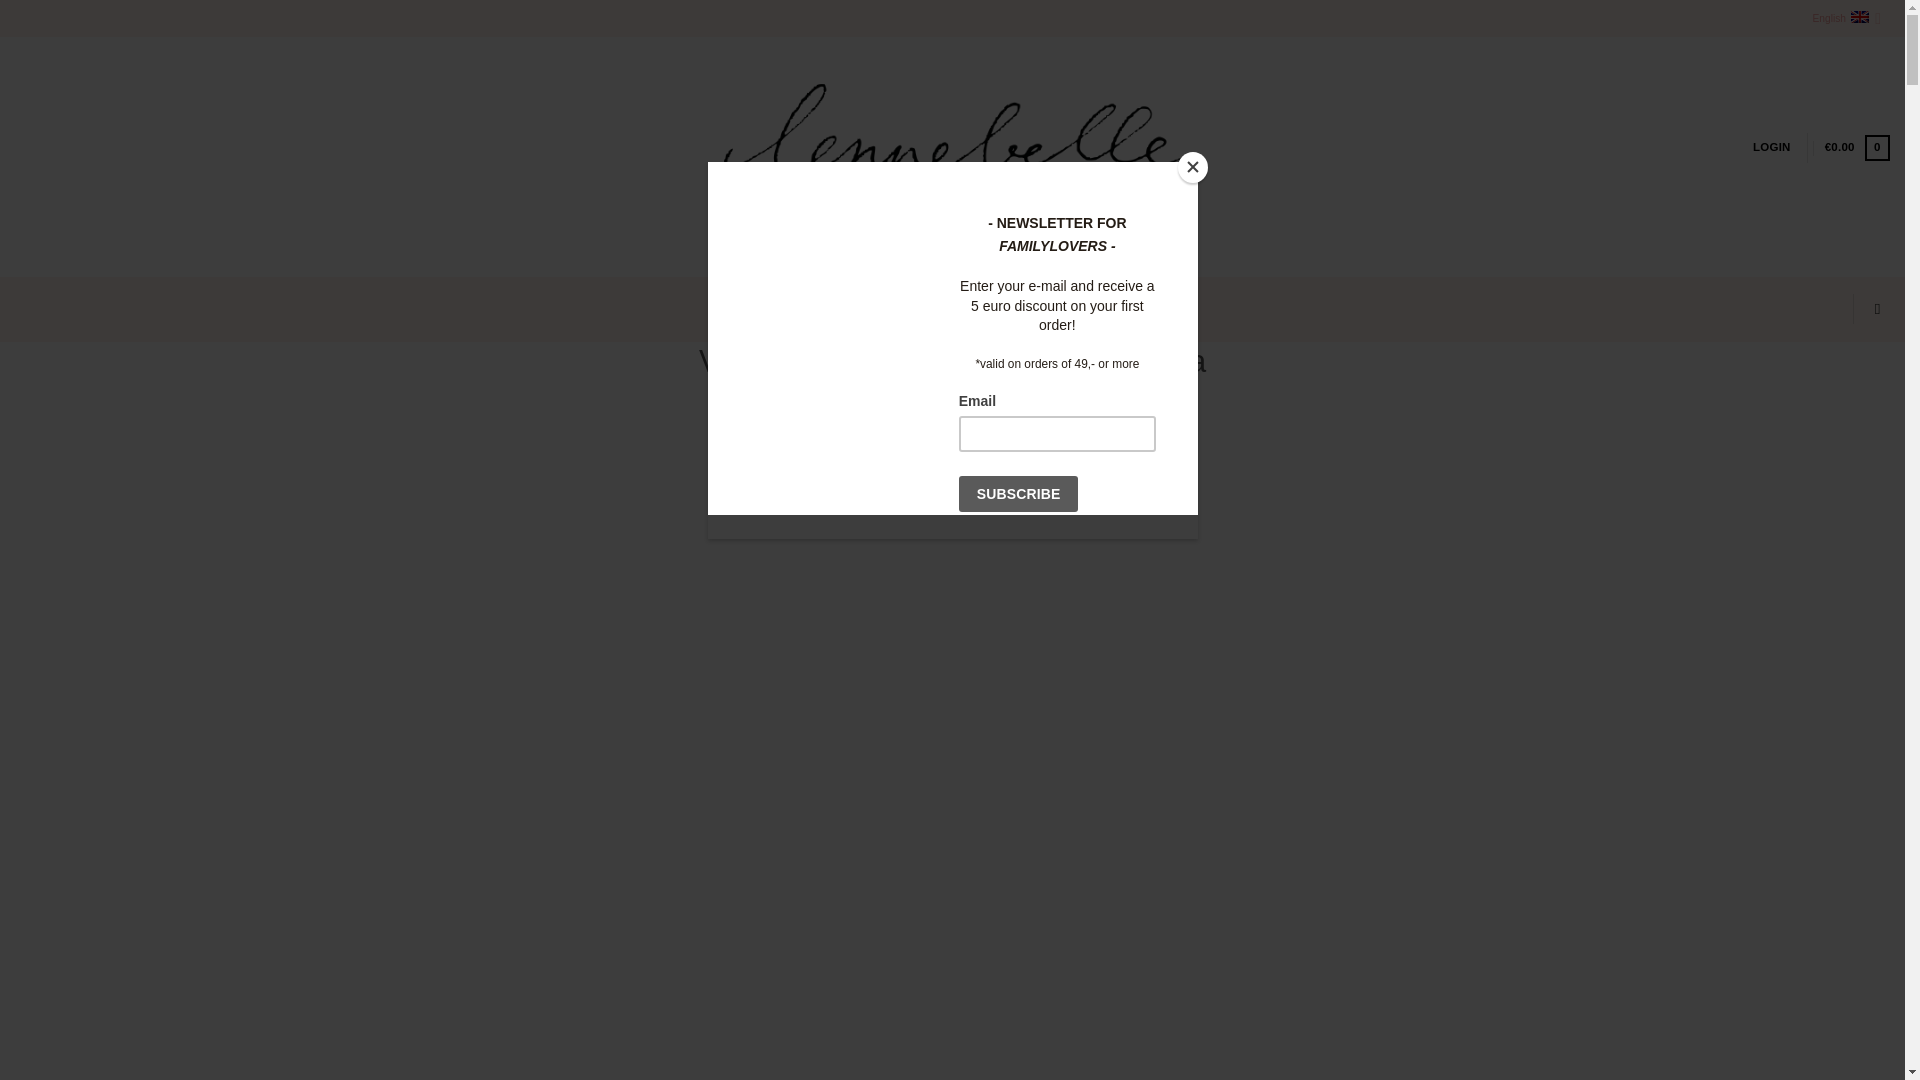 This screenshot has width=1920, height=1080. What do you see at coordinates (1772, 147) in the screenshot?
I see `LOGIN` at bounding box center [1772, 147].